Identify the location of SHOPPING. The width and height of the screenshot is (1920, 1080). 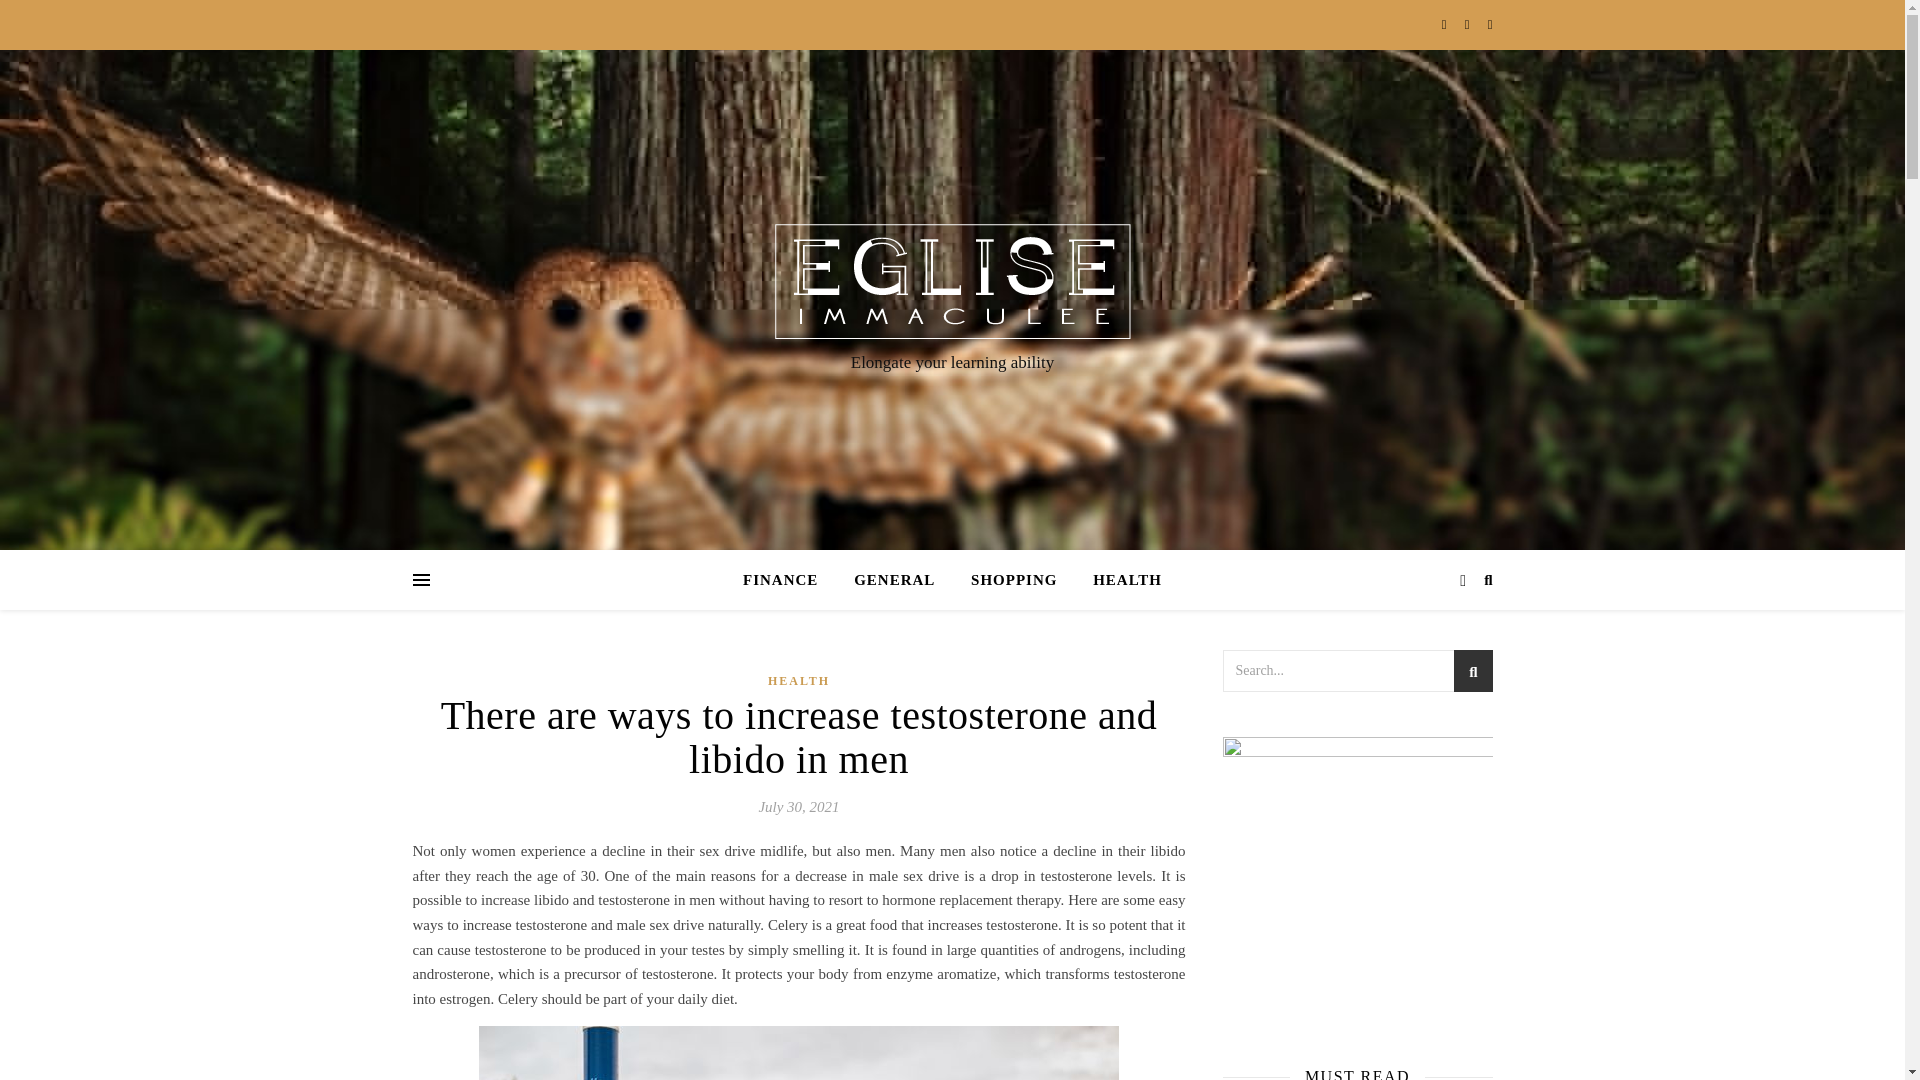
(1014, 580).